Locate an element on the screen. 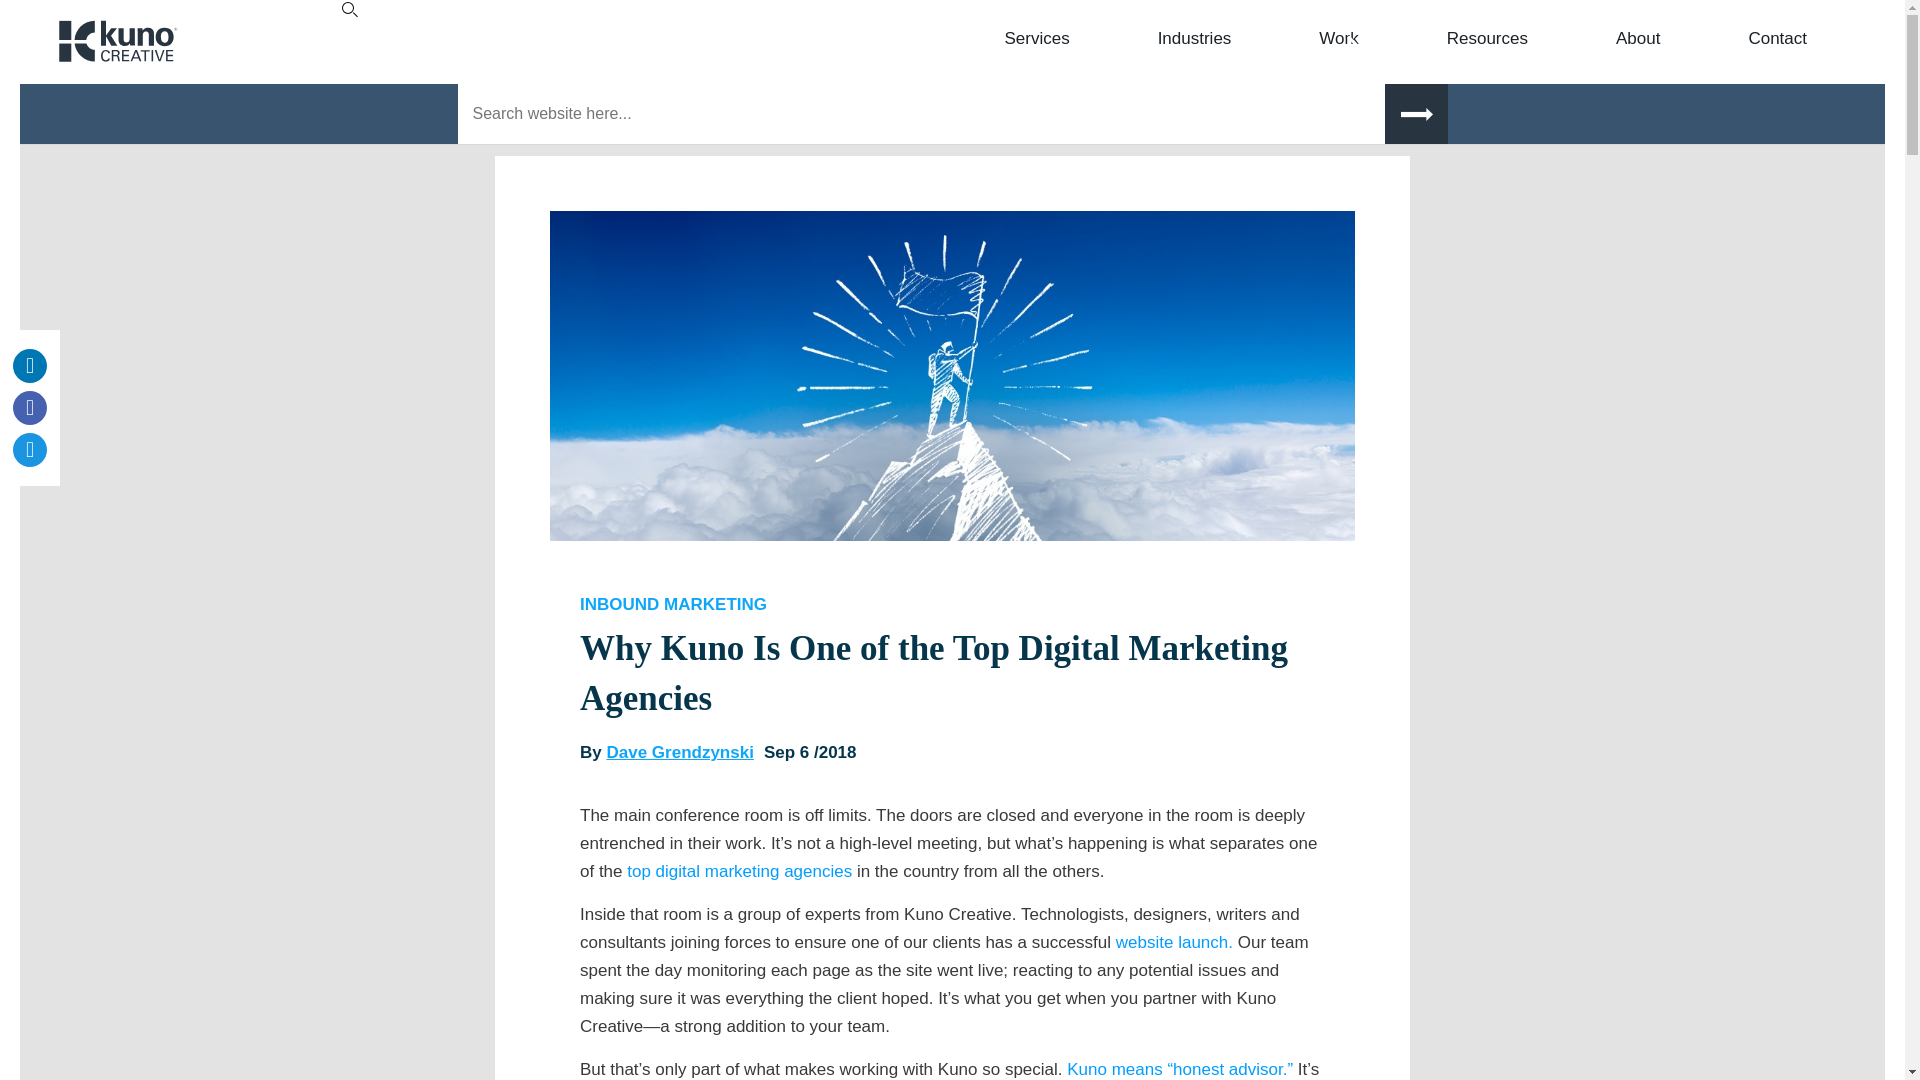 This screenshot has height=1080, width=1920. Industries is located at coordinates (1208, 40).